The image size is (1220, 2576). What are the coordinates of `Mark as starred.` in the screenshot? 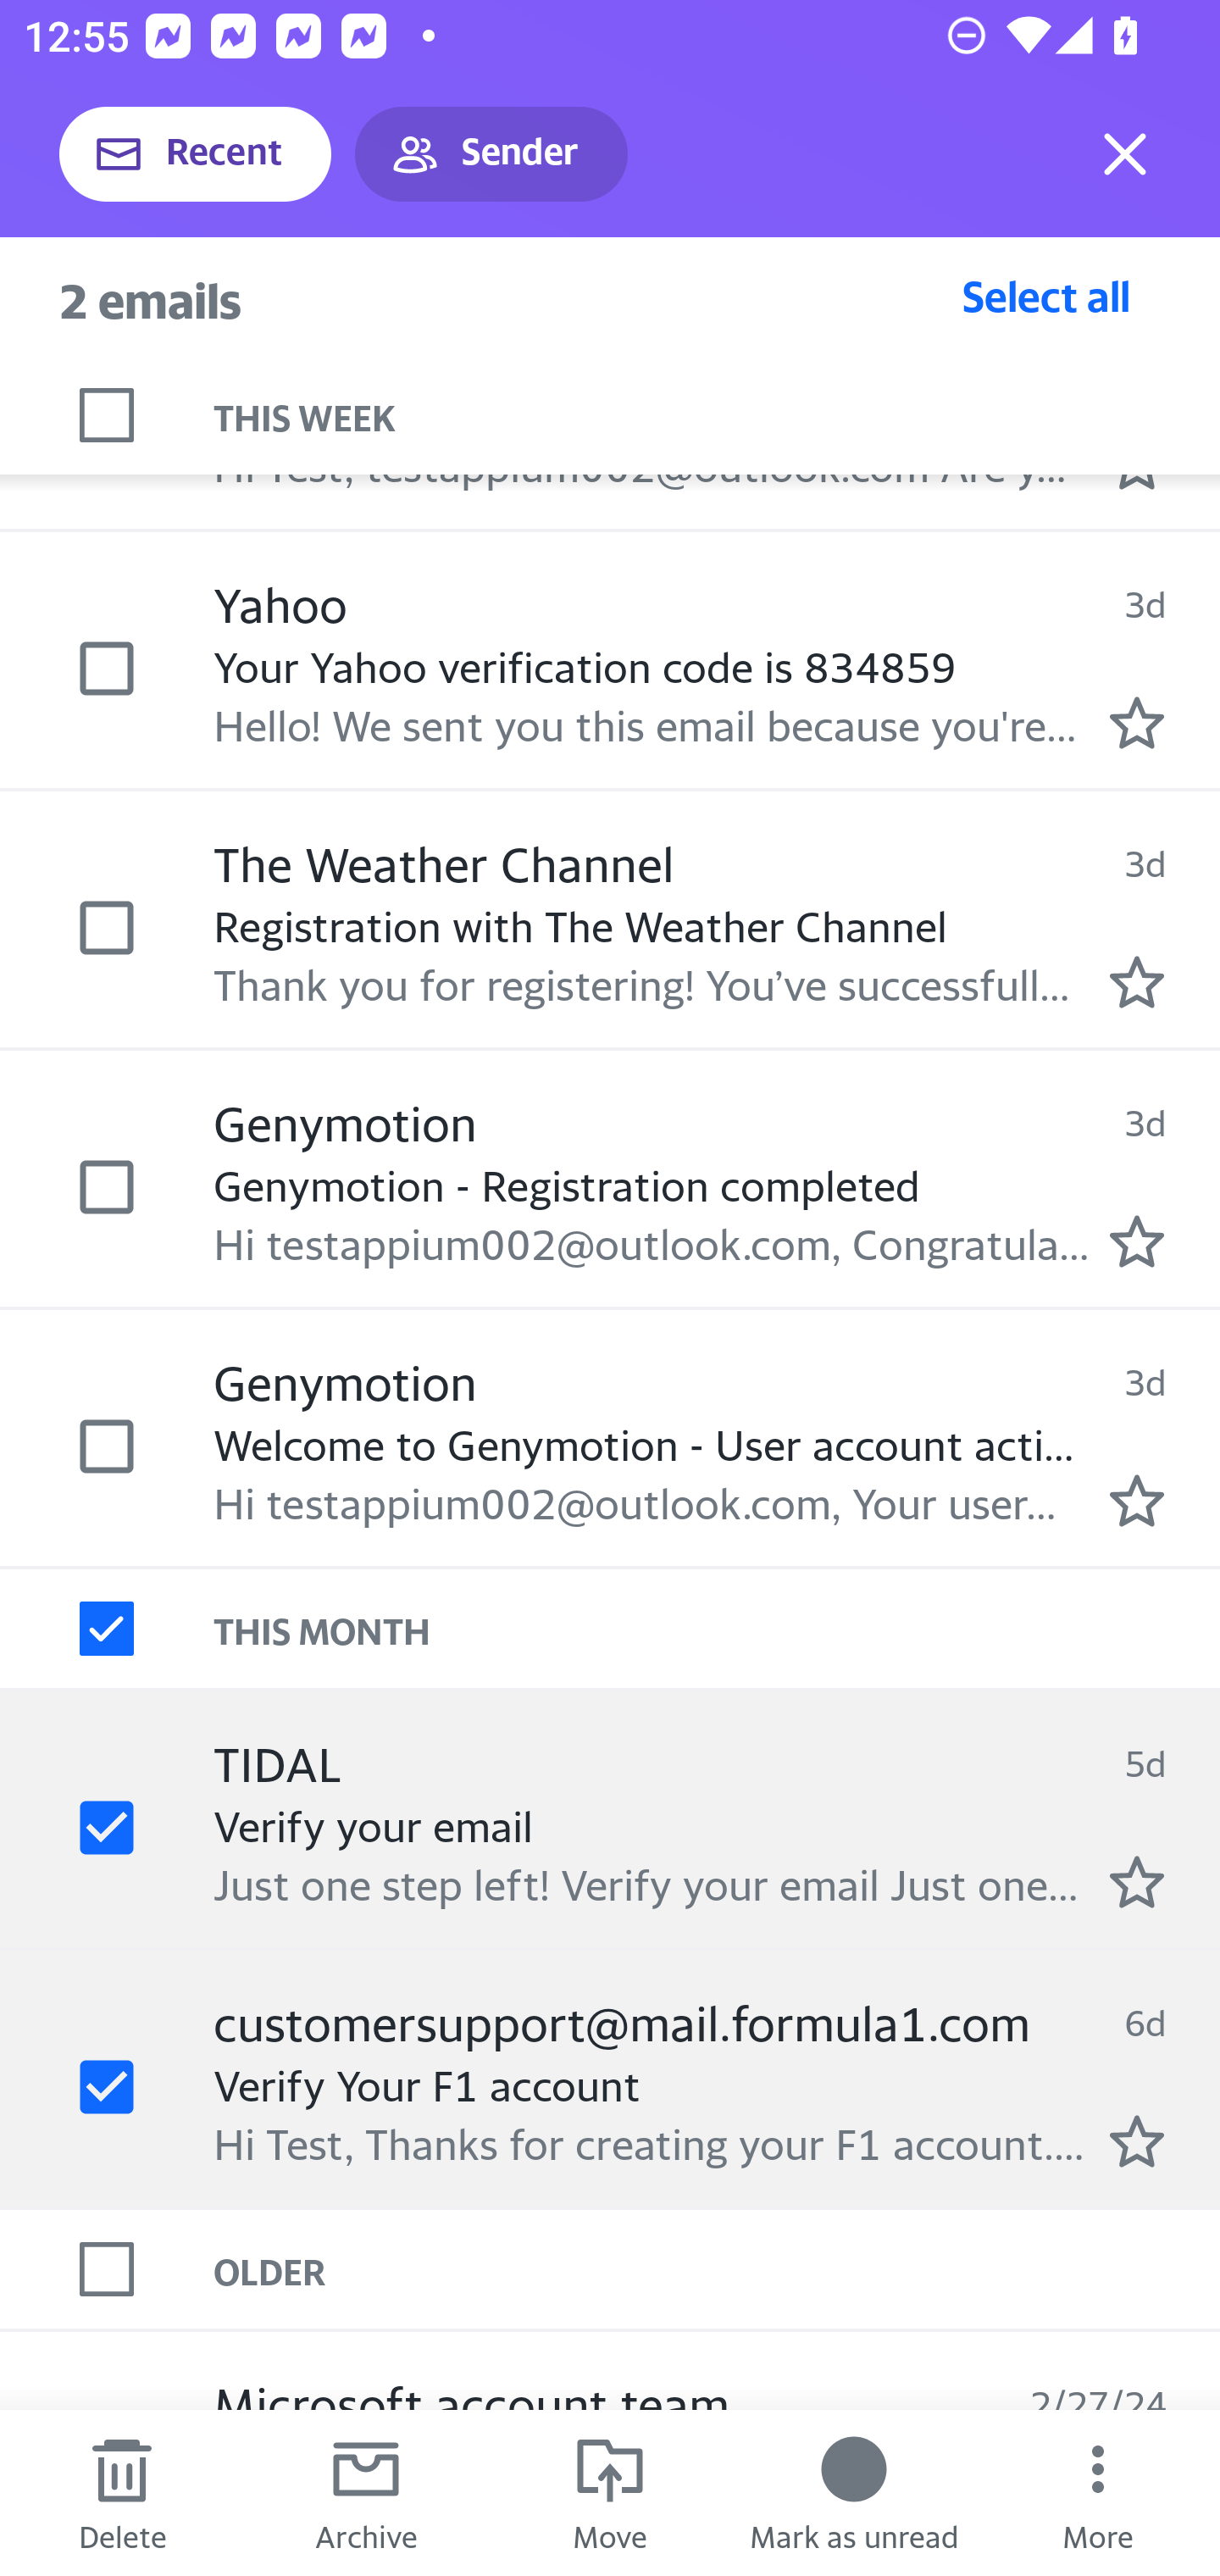 It's located at (1137, 722).